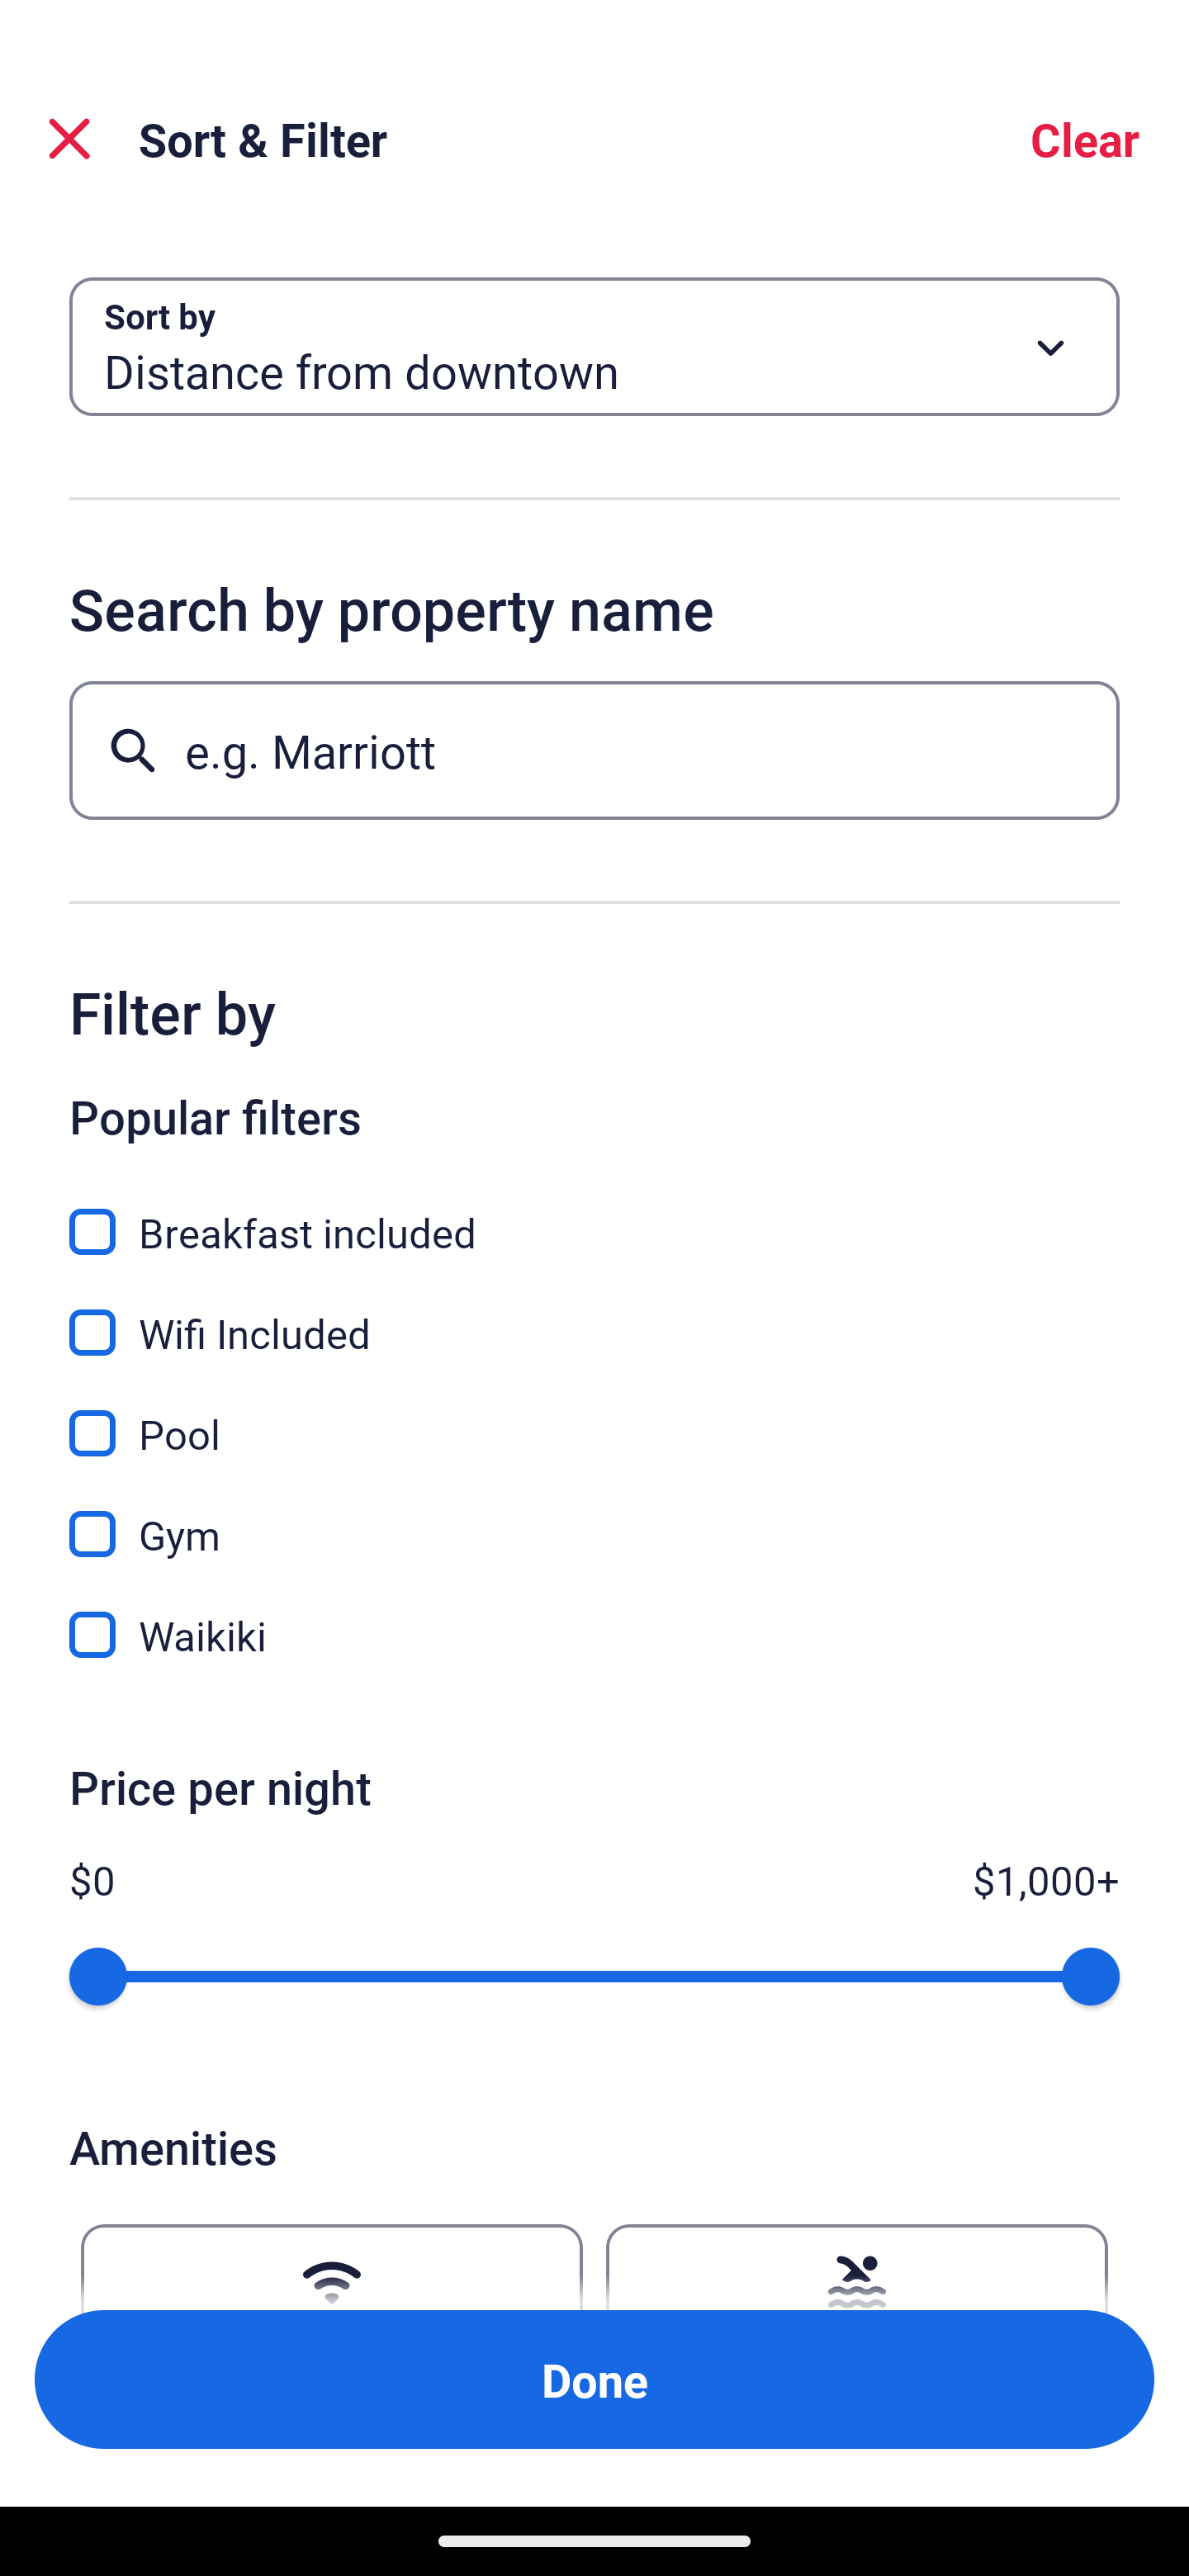 The width and height of the screenshot is (1189, 2576). Describe the element at coordinates (594, 2379) in the screenshot. I see `Apply and close Sort and Filter Done` at that location.